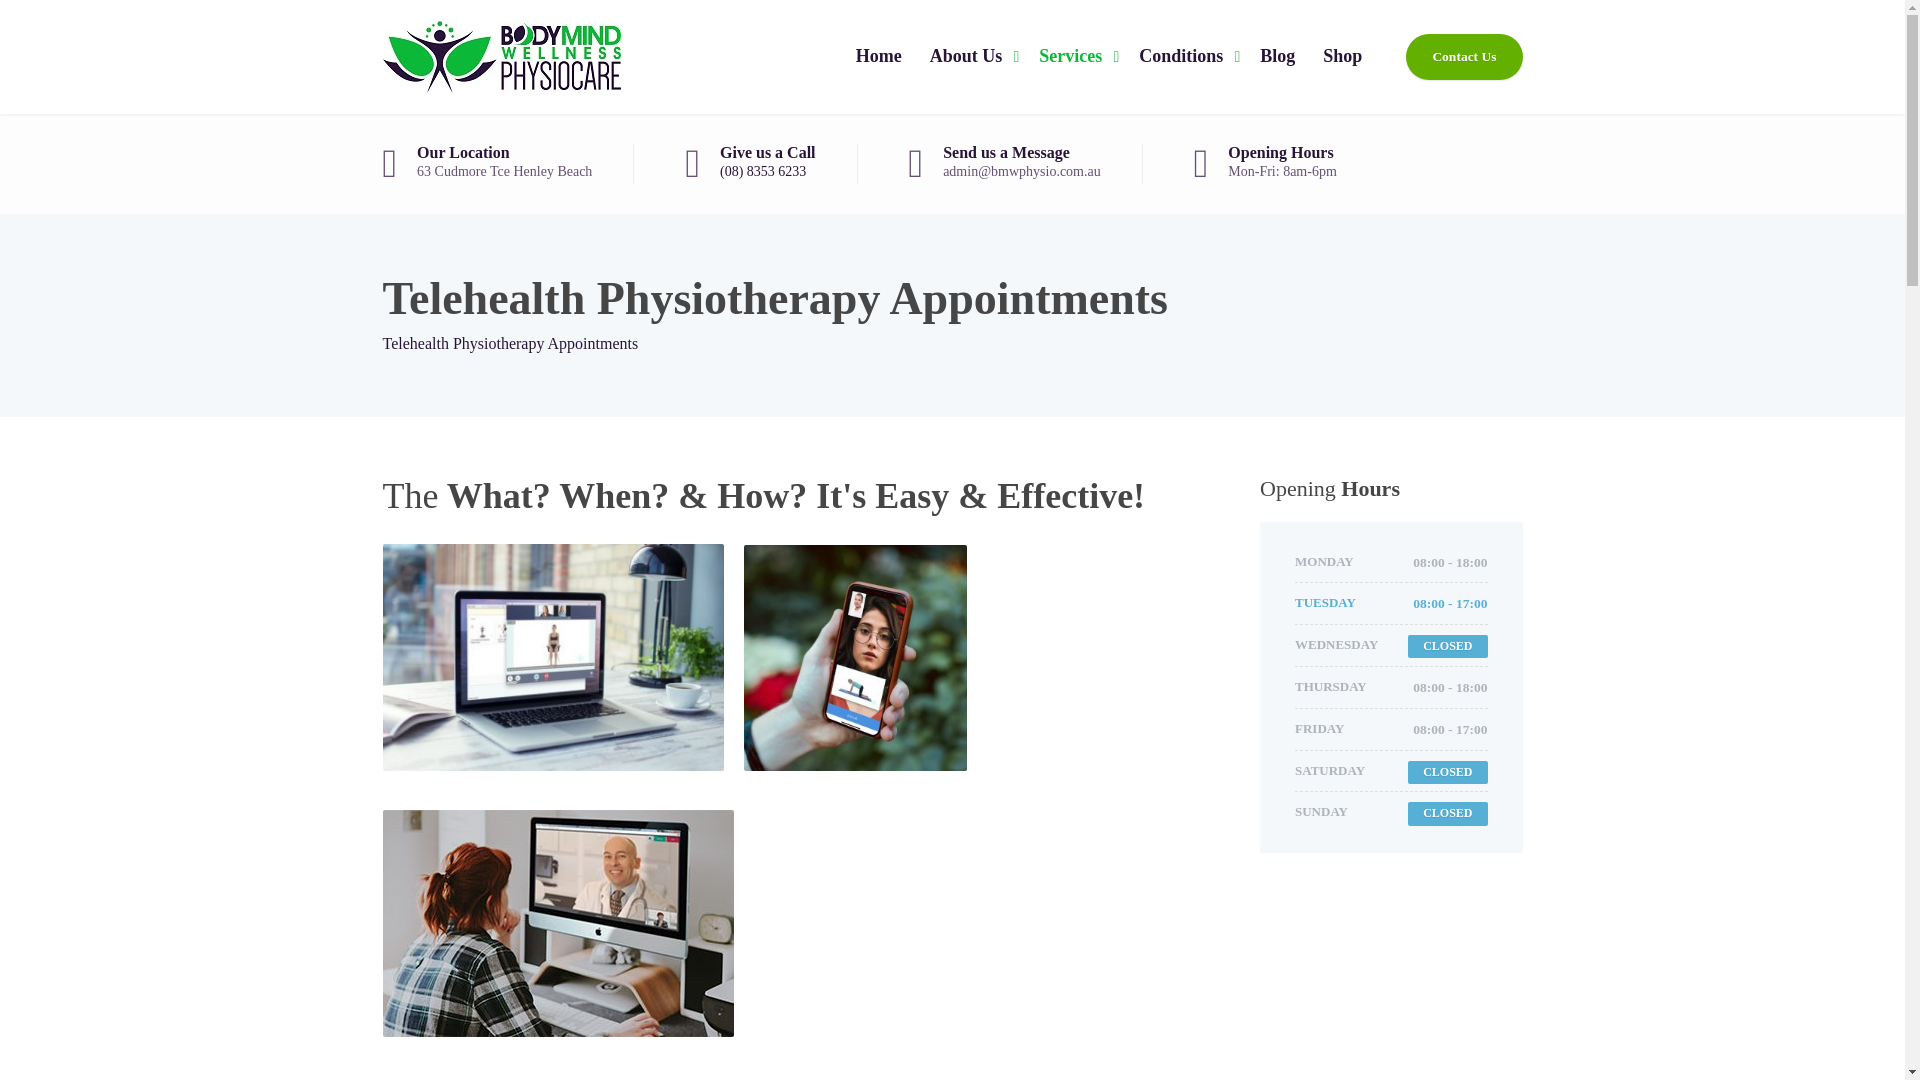 This screenshot has height=1080, width=1920. What do you see at coordinates (1464, 56) in the screenshot?
I see `Contact Us` at bounding box center [1464, 56].